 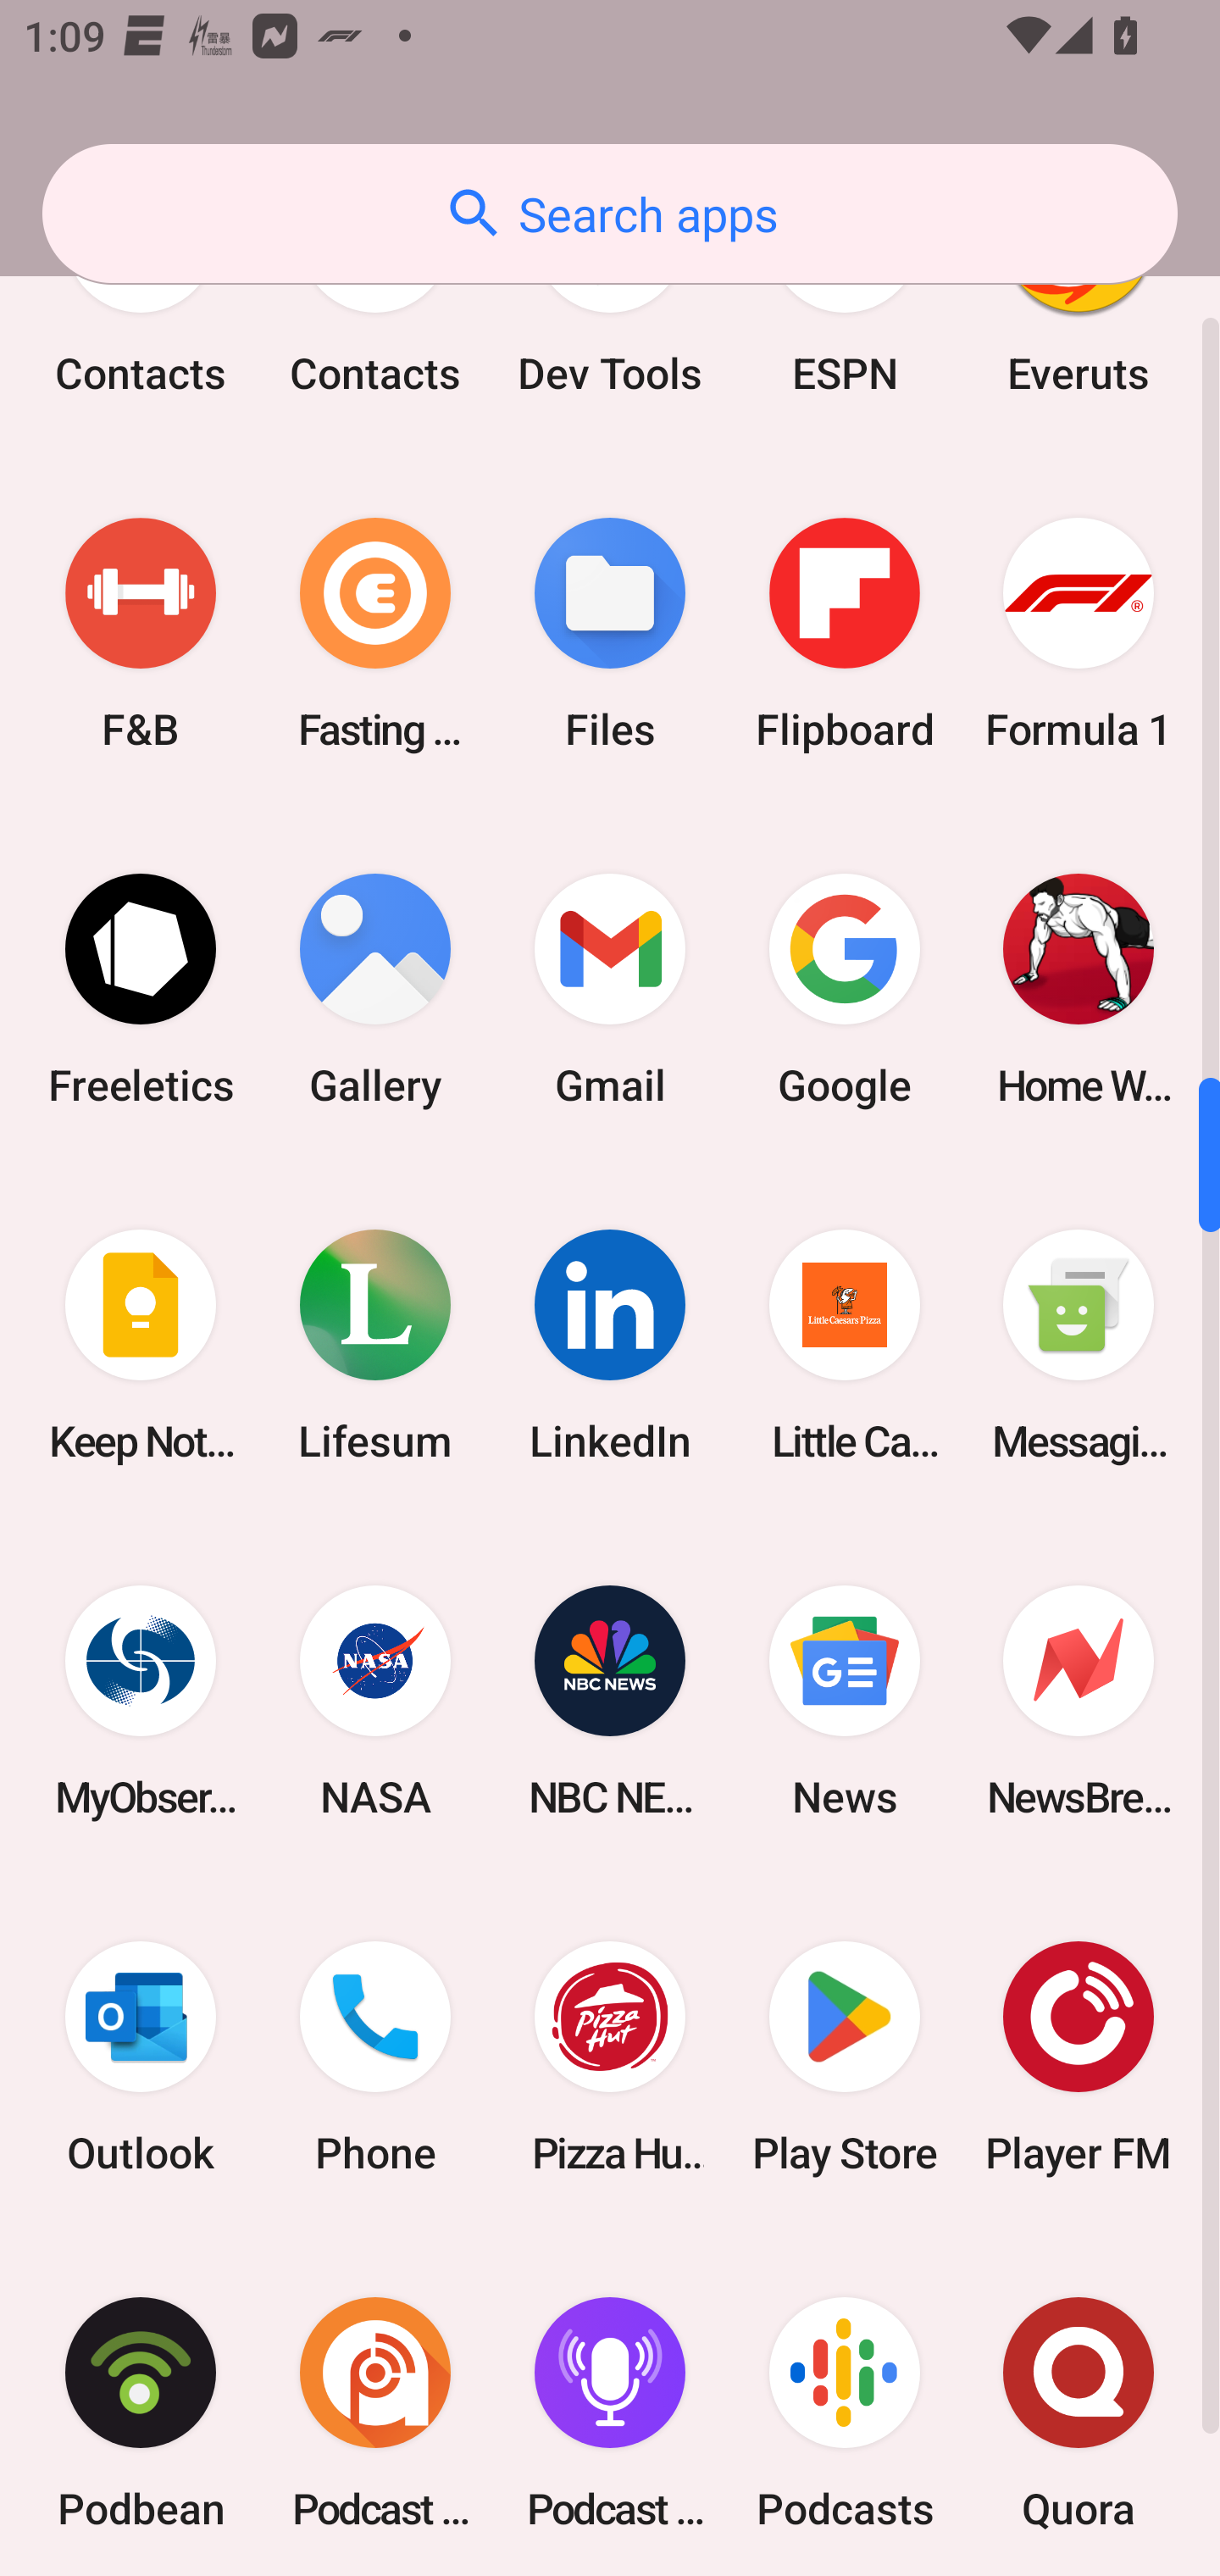 What do you see at coordinates (375, 2057) in the screenshot?
I see `Phone` at bounding box center [375, 2057].